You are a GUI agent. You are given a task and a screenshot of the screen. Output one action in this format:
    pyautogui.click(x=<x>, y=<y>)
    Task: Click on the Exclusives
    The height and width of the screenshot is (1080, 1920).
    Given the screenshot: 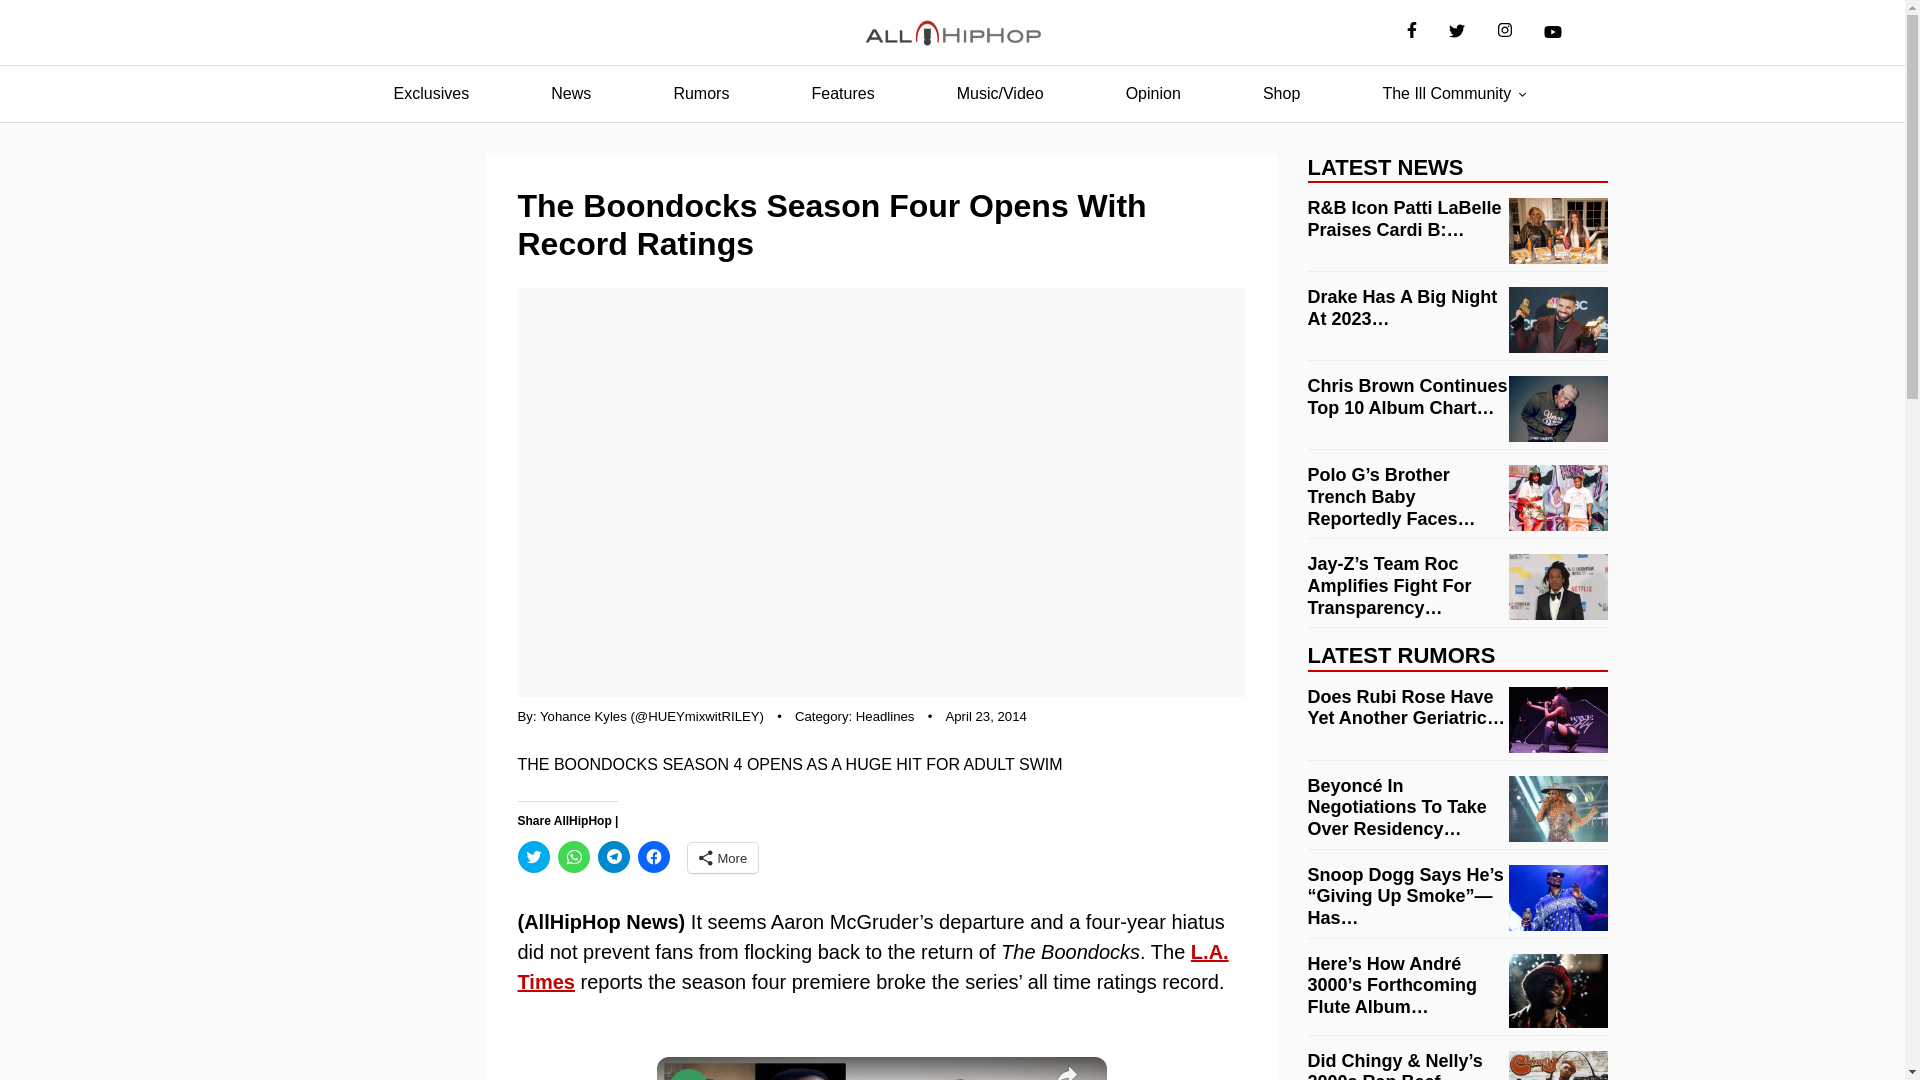 What is the action you would take?
    pyautogui.click(x=432, y=94)
    